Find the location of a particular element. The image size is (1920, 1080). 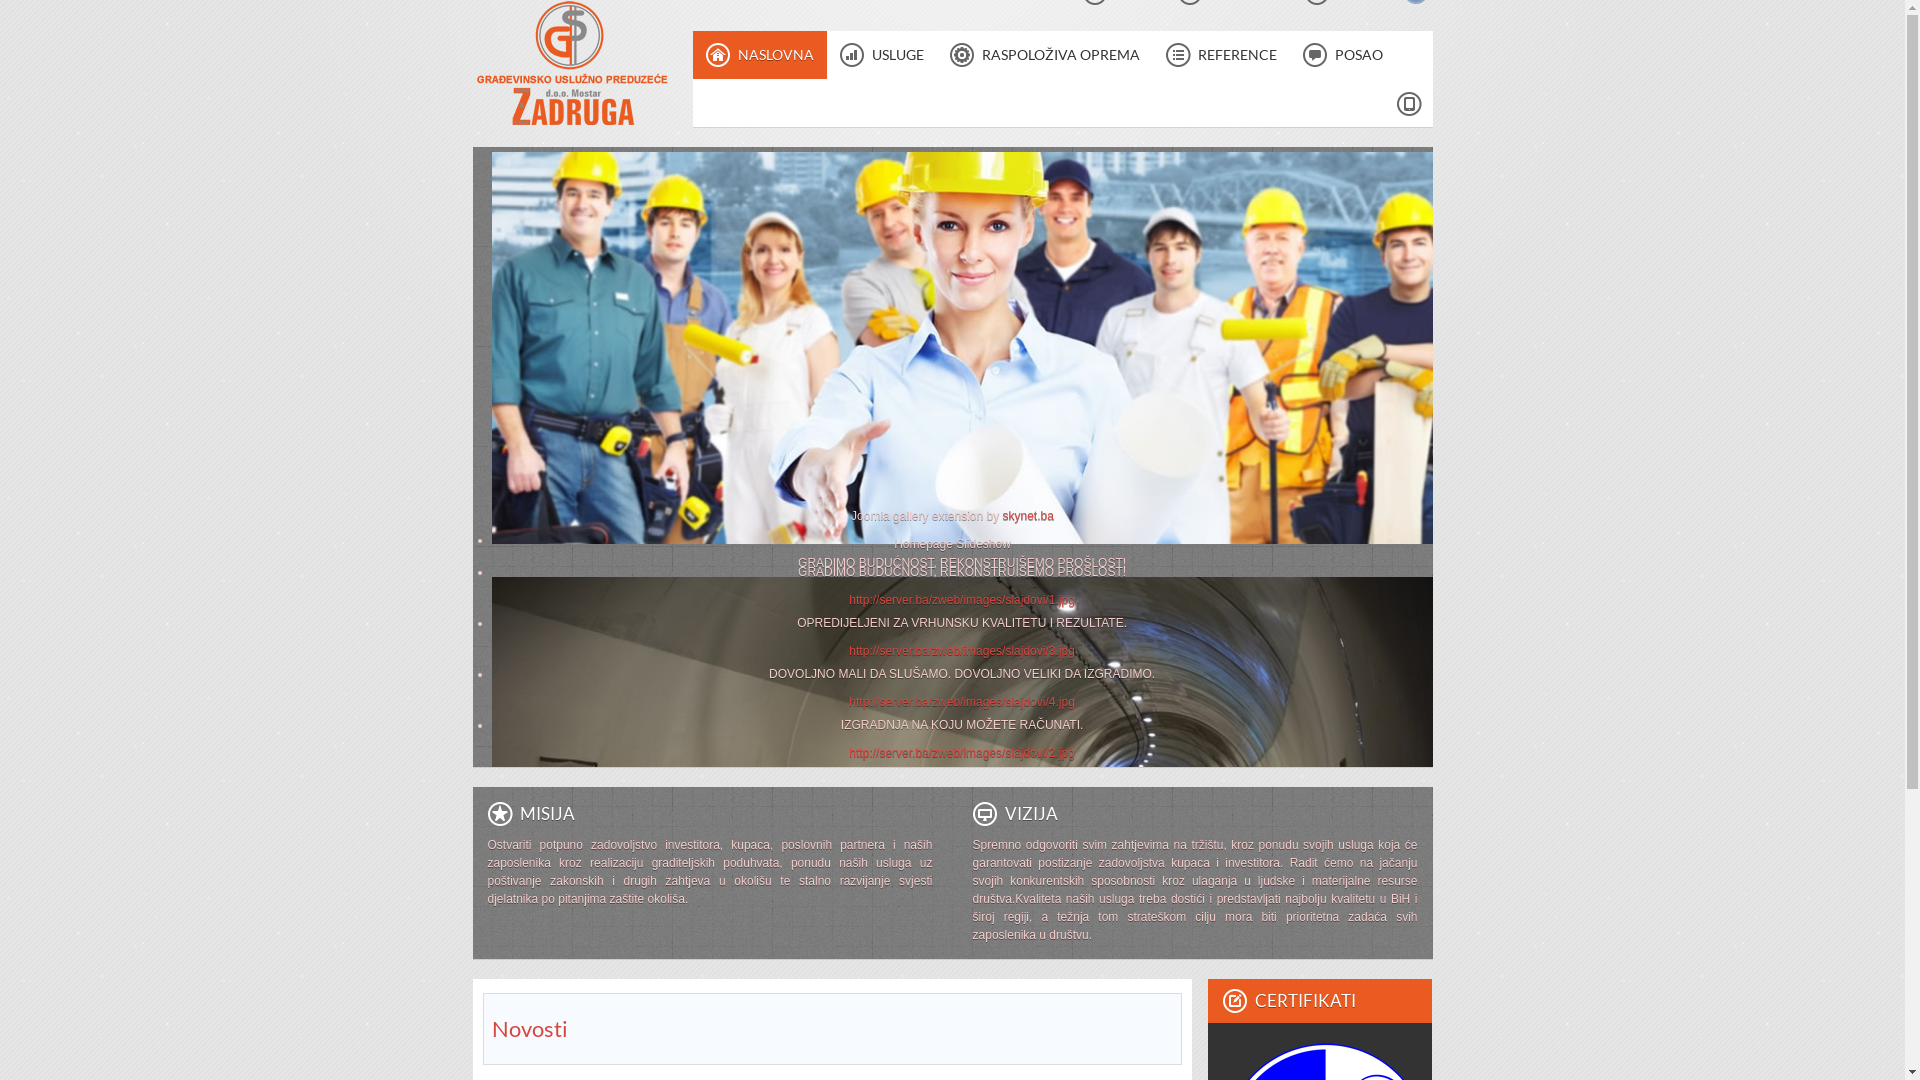

http://server.ba/zweb/images/slajdovi/2.jpg is located at coordinates (962, 753).